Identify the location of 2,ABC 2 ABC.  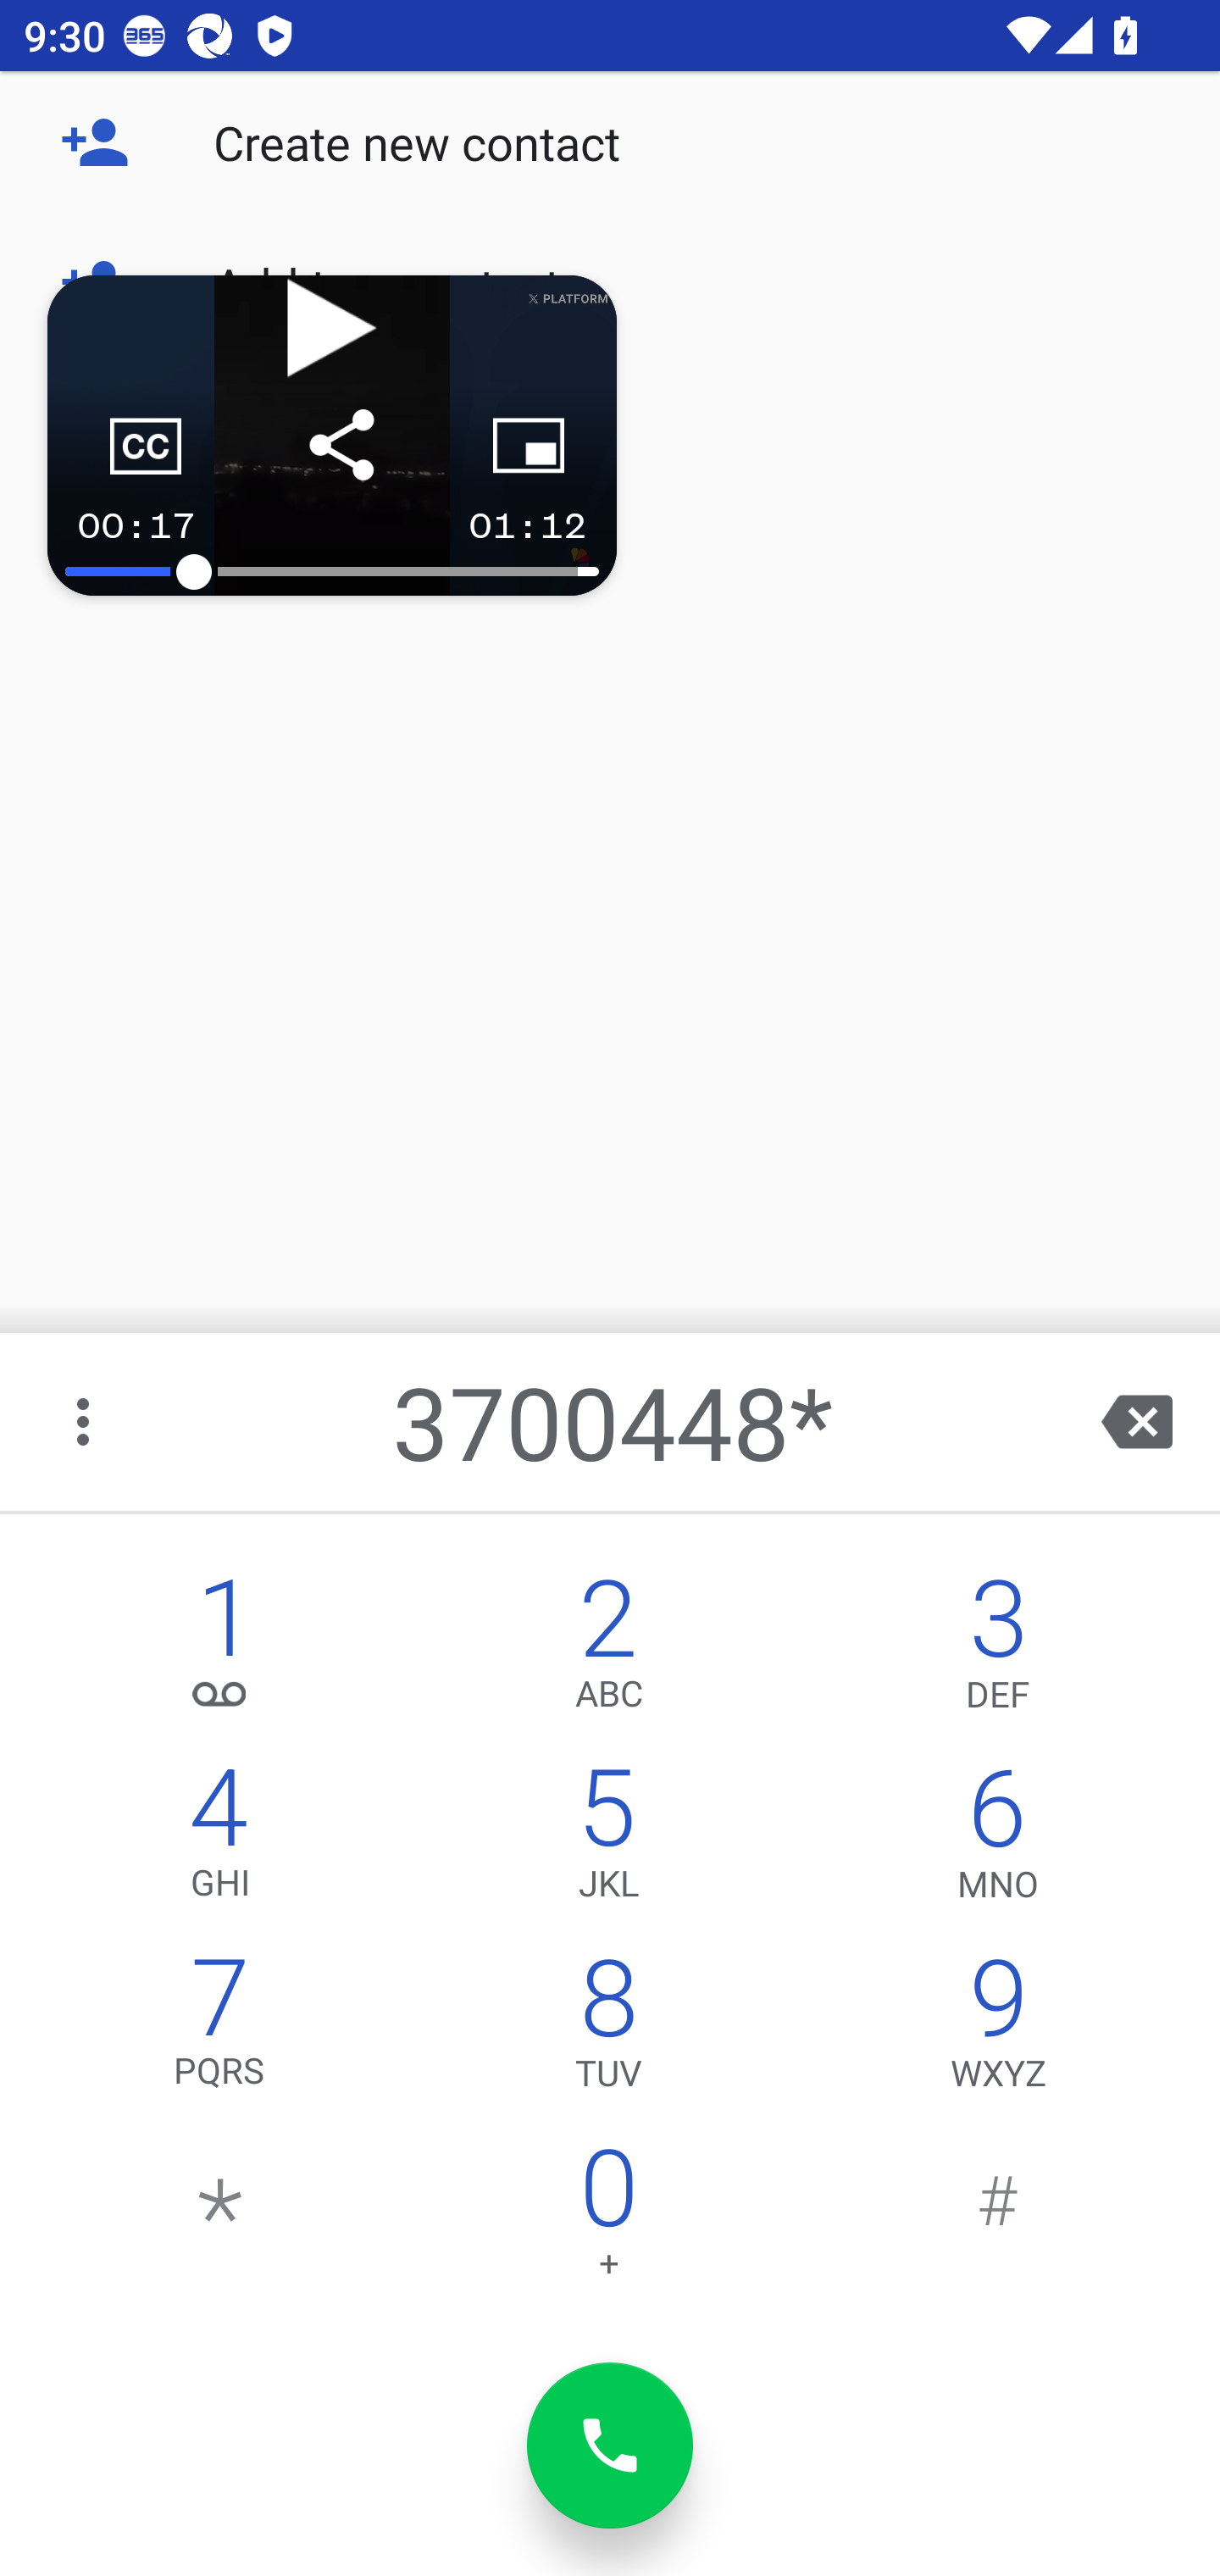
(608, 1651).